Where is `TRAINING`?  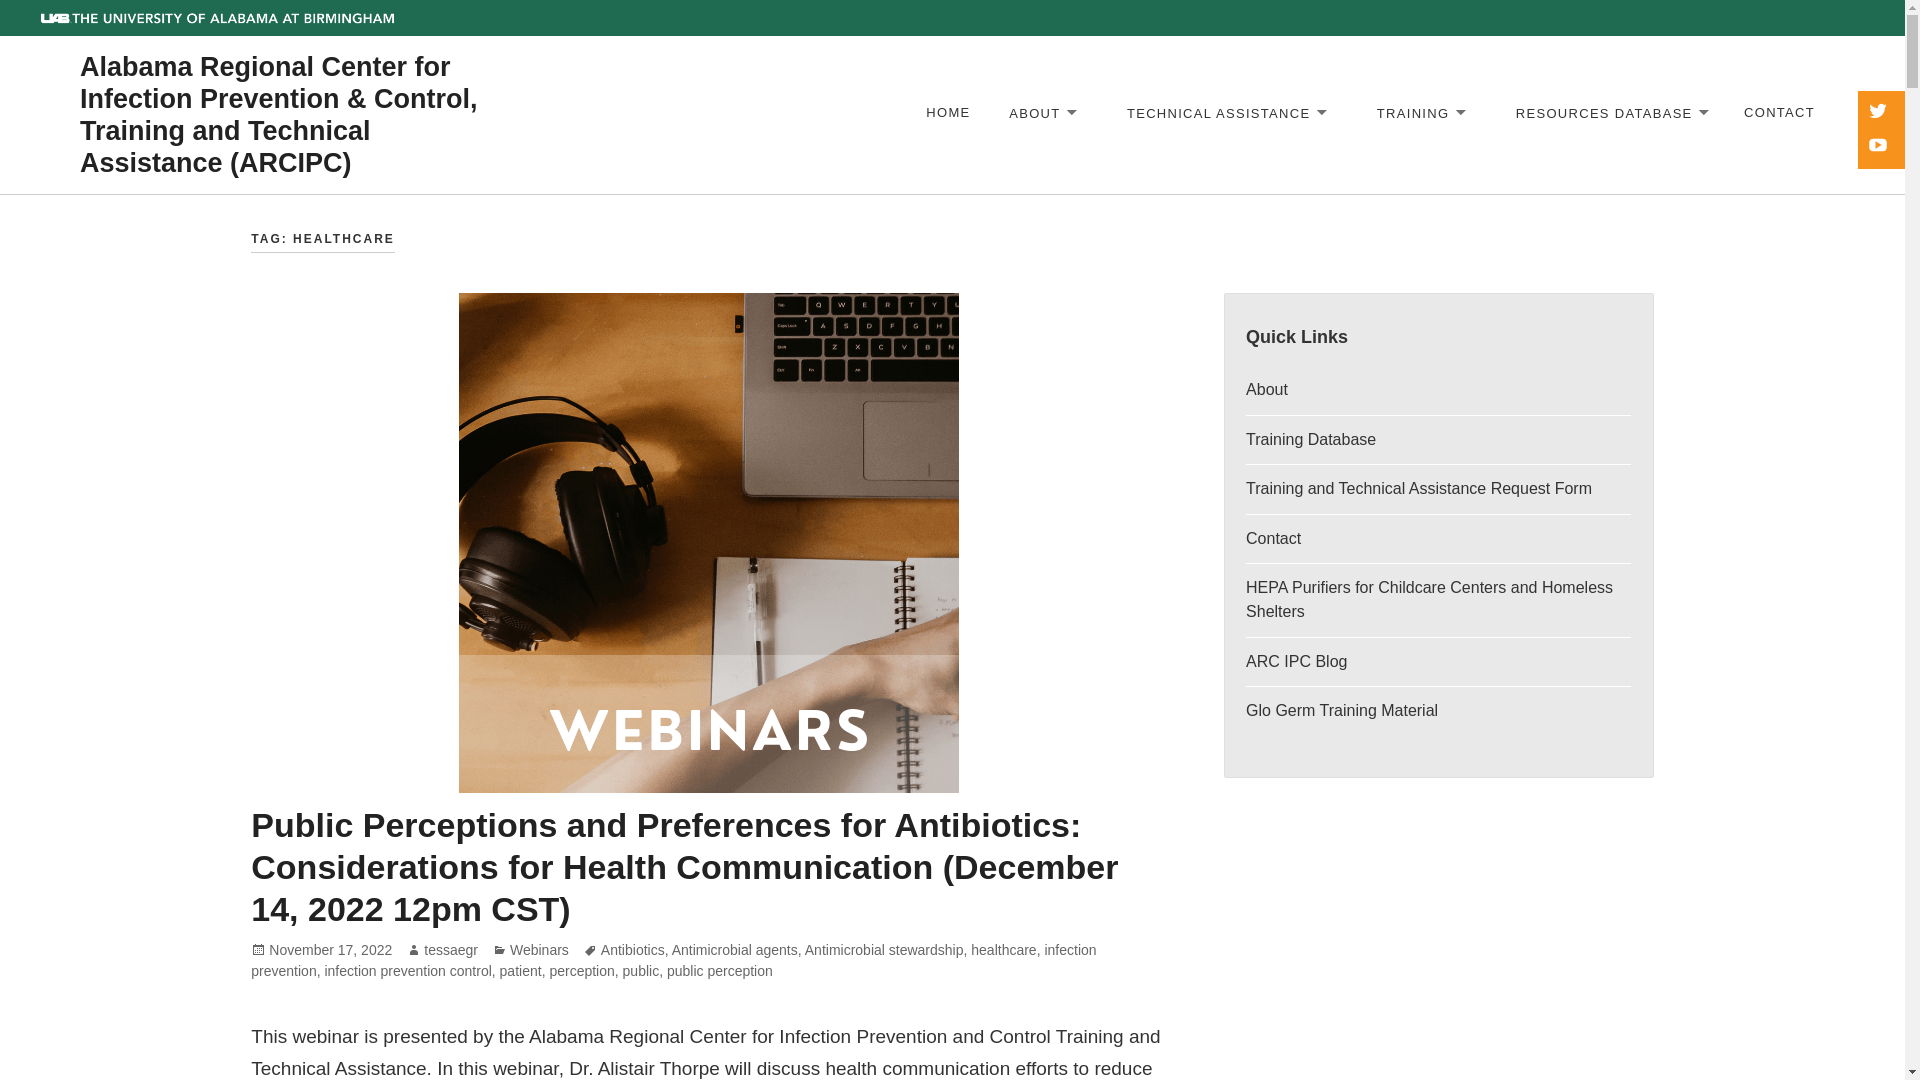 TRAINING is located at coordinates (1418, 114).